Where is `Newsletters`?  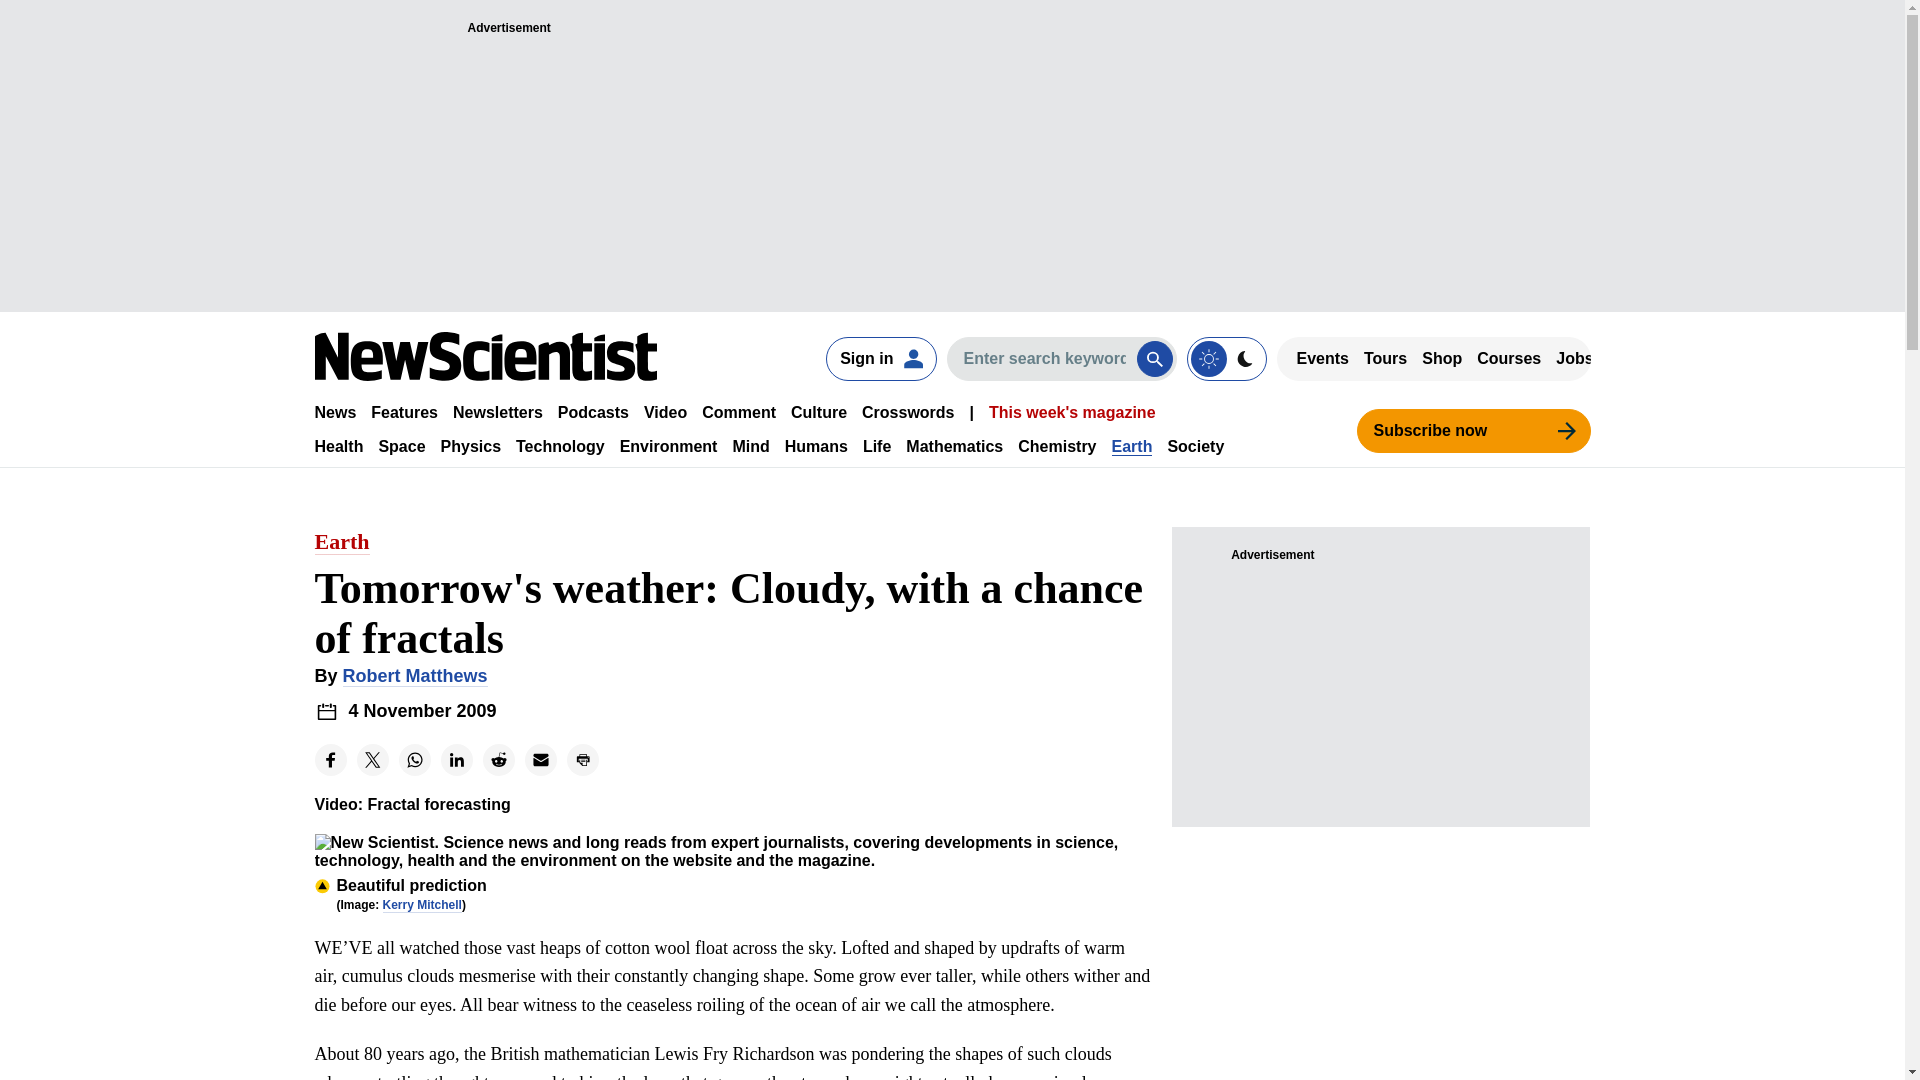
Newsletters is located at coordinates (498, 412).